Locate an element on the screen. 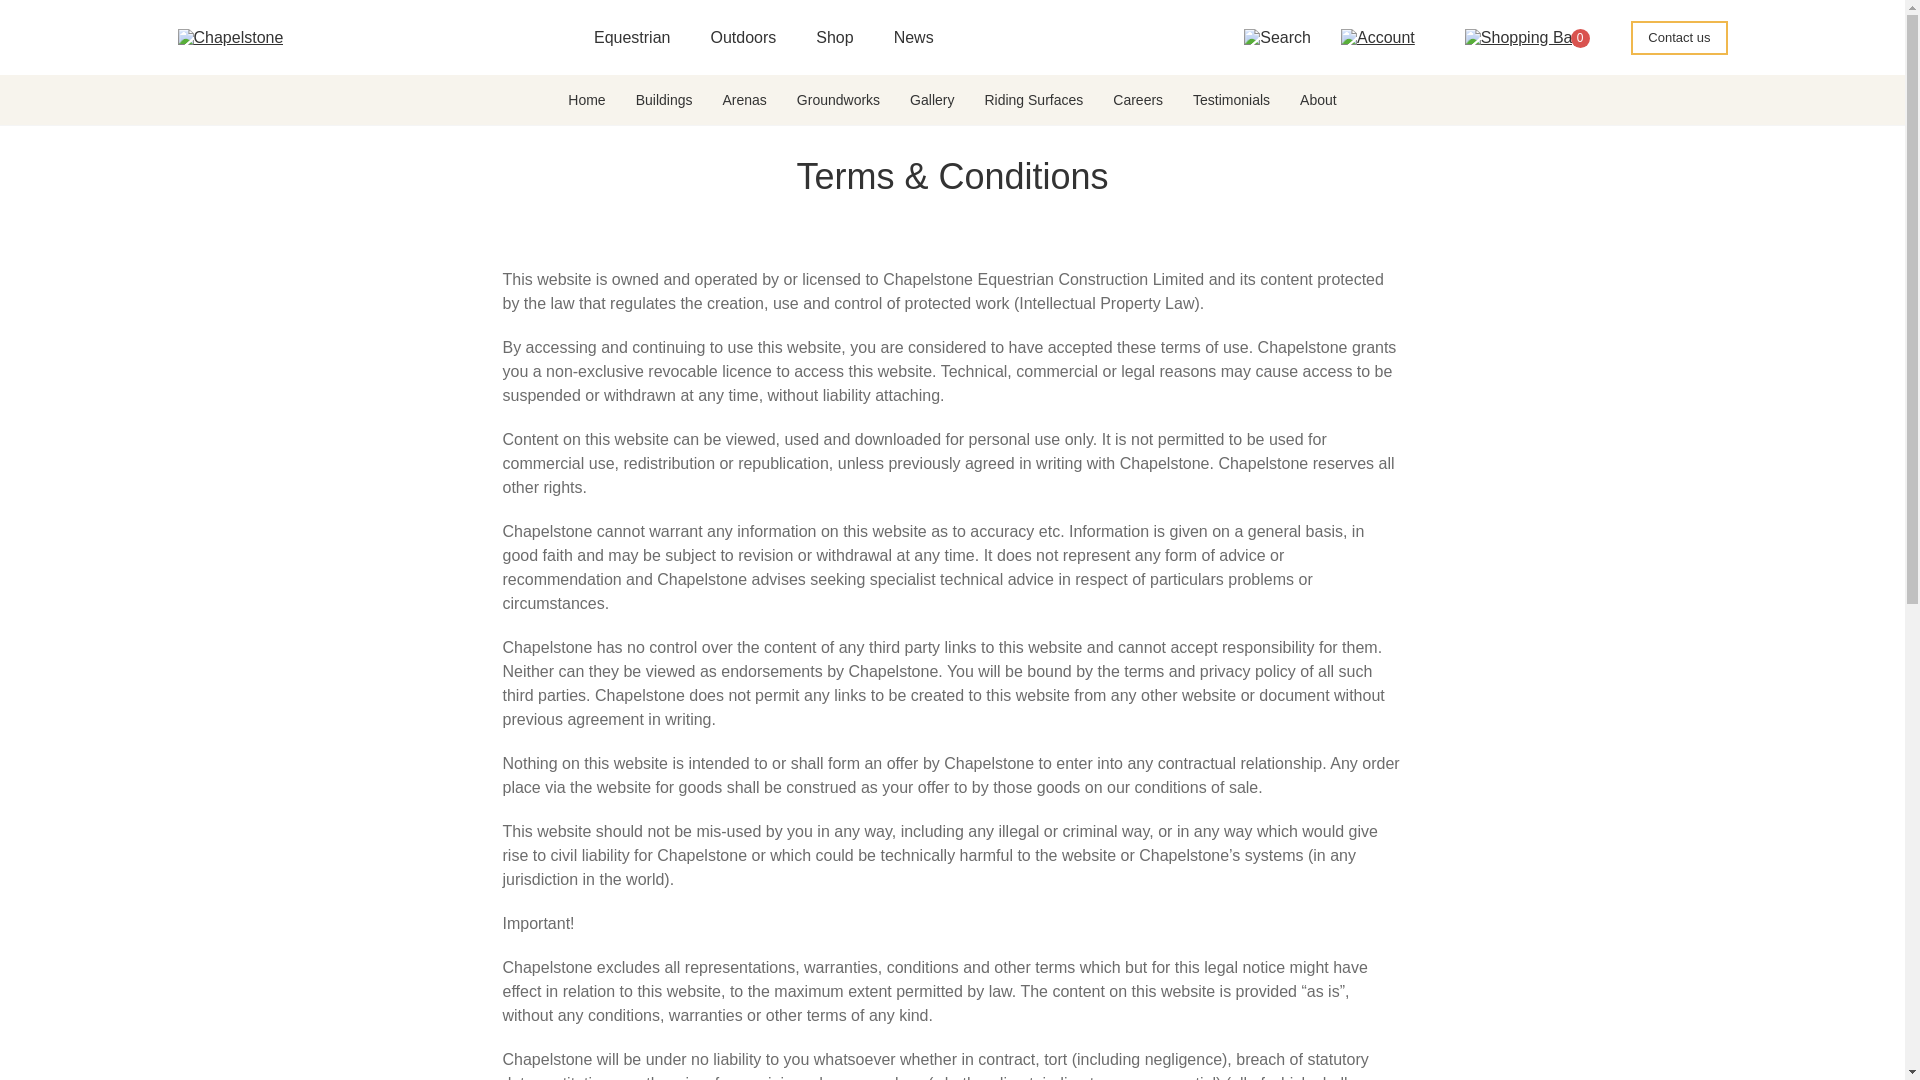 This screenshot has height=1080, width=1920. Go to Chapelstone Equestrian Construction. is located at coordinates (196, 97).